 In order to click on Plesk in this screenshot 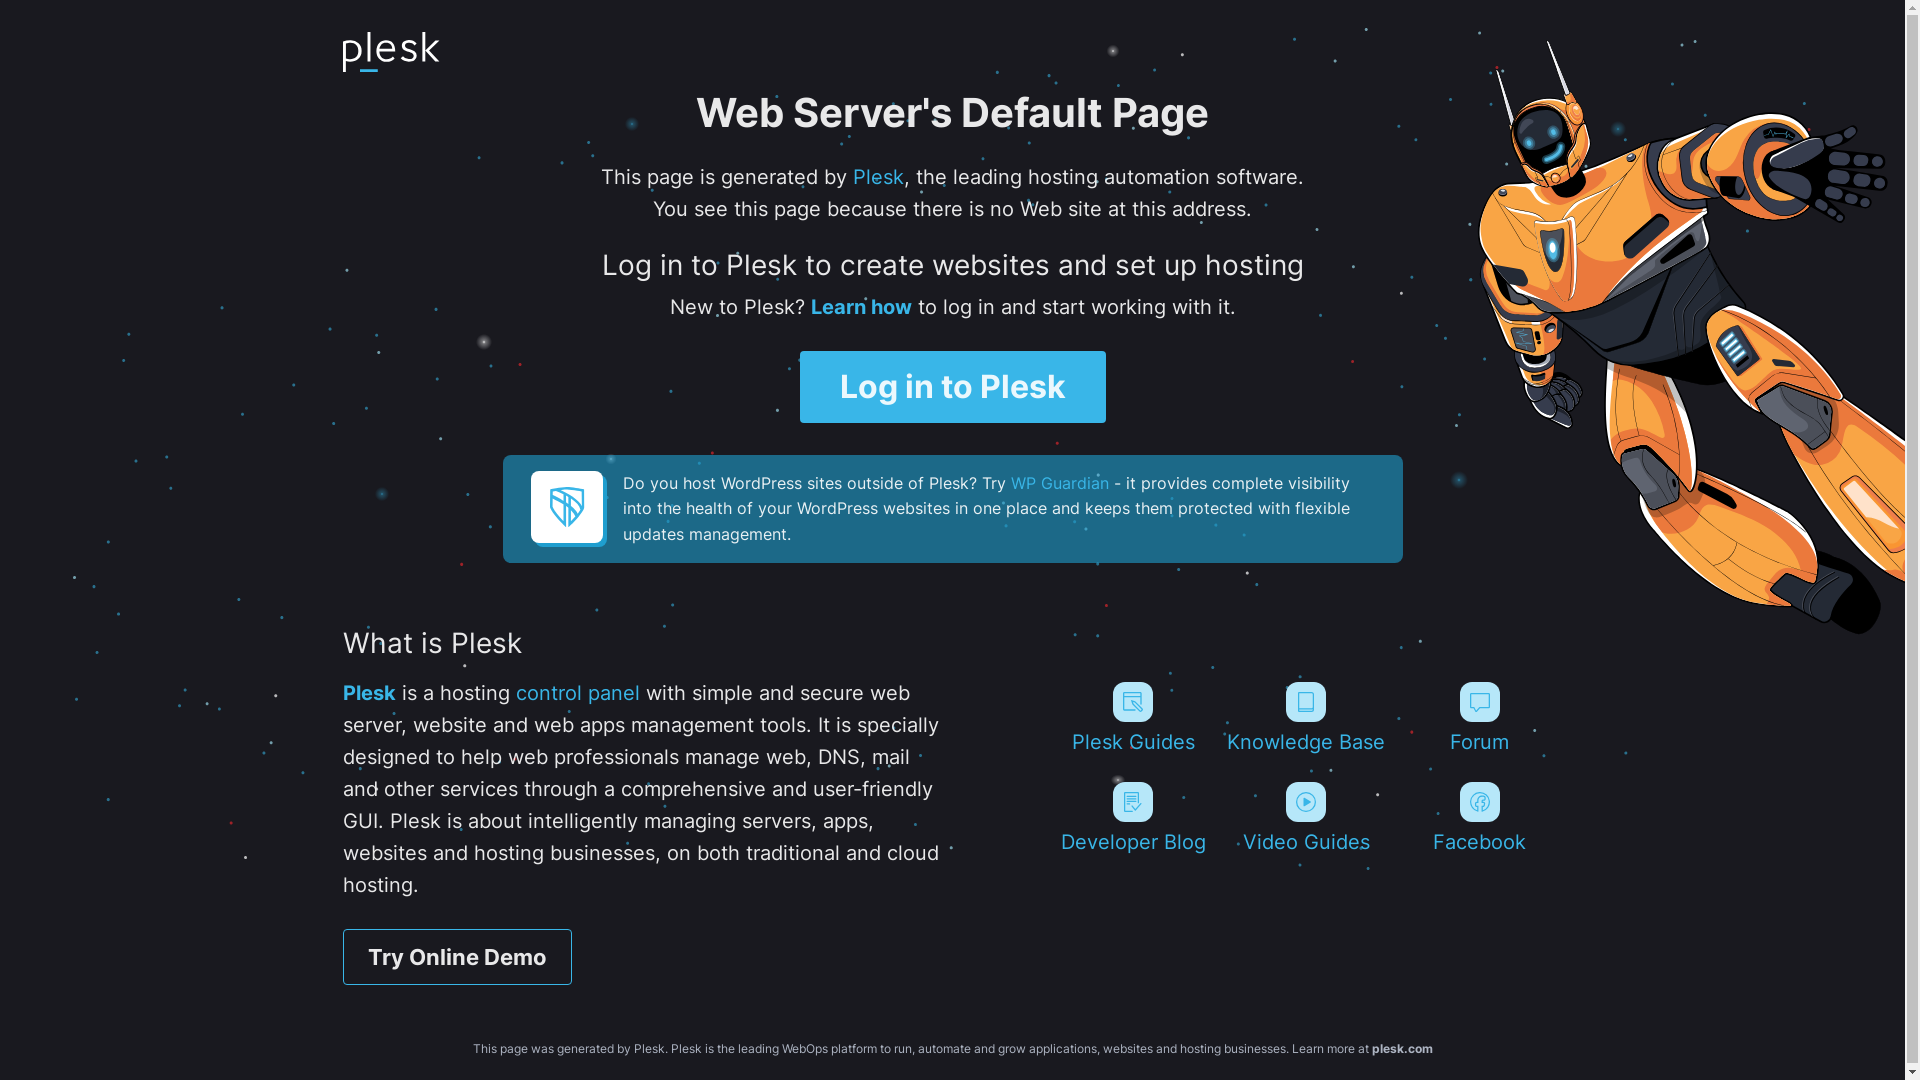, I will do `click(878, 177)`.